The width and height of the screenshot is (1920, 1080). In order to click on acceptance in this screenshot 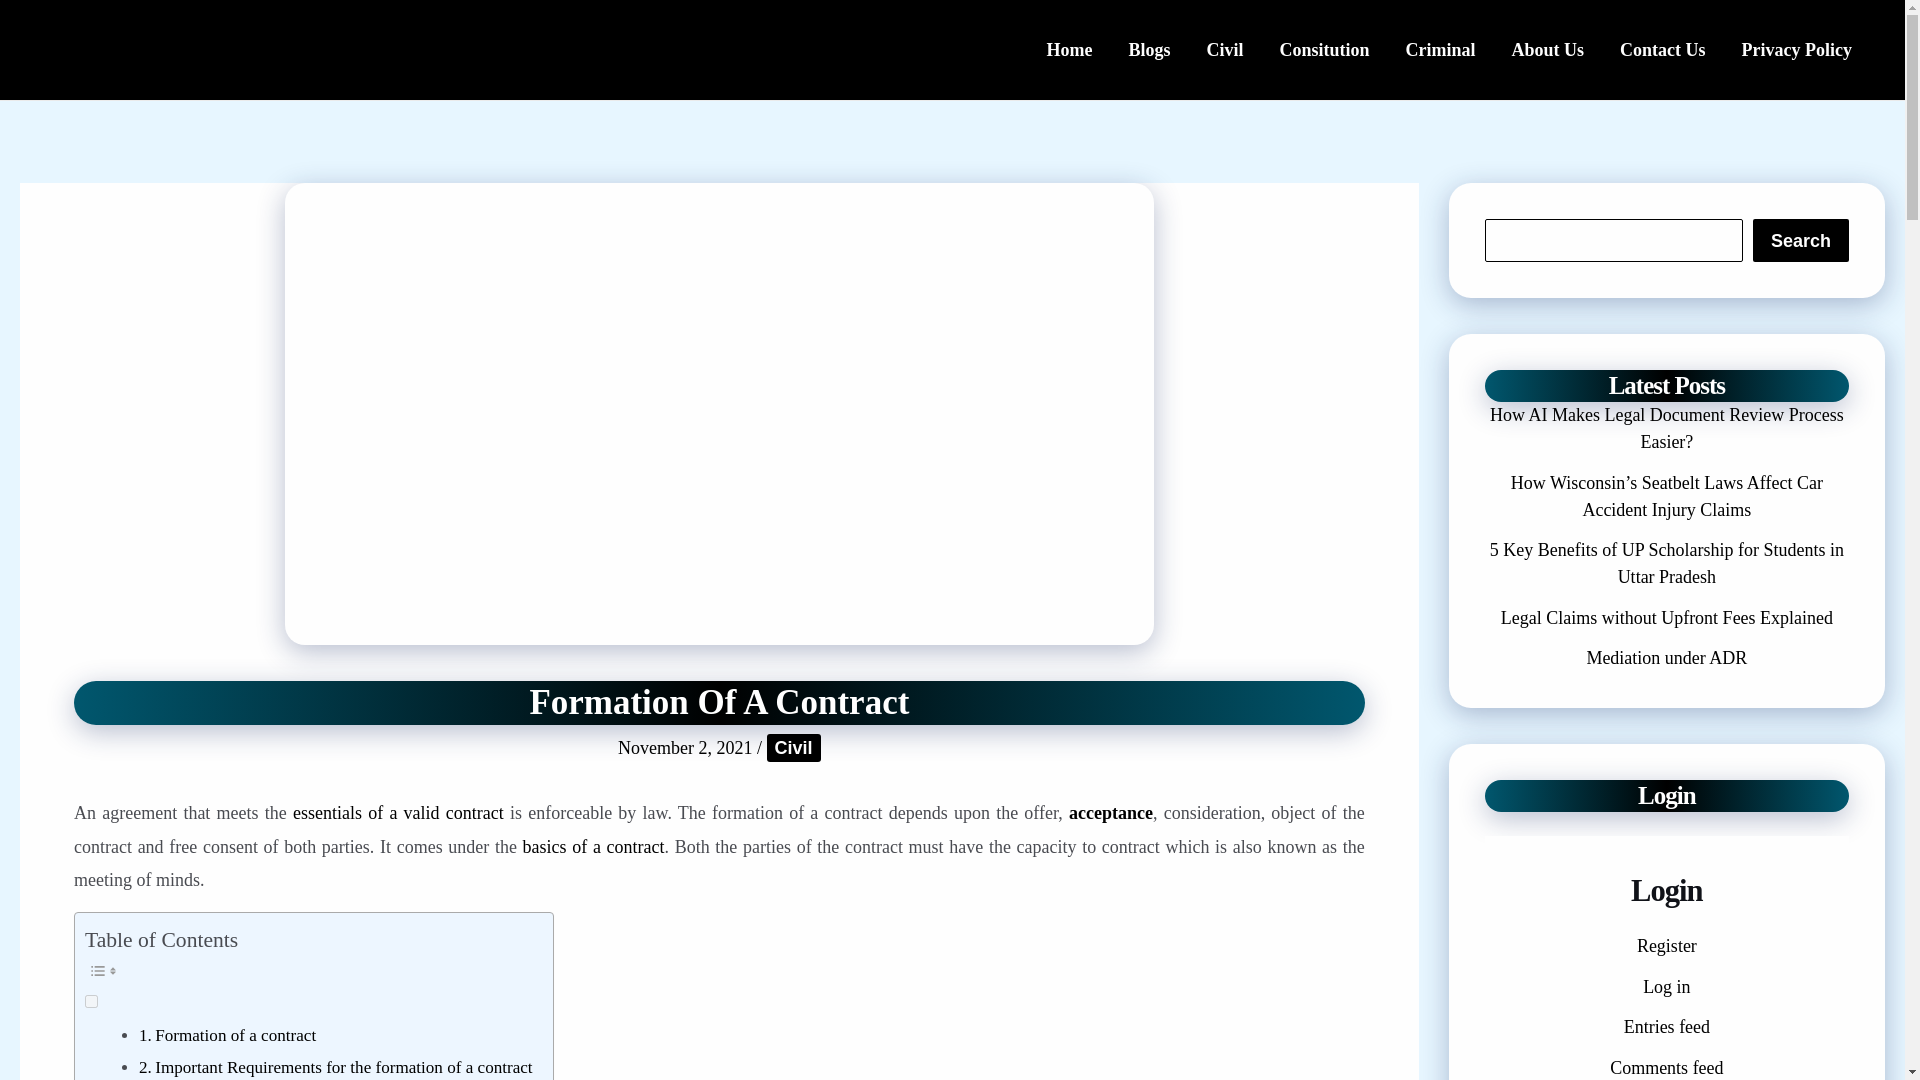, I will do `click(1111, 812)`.